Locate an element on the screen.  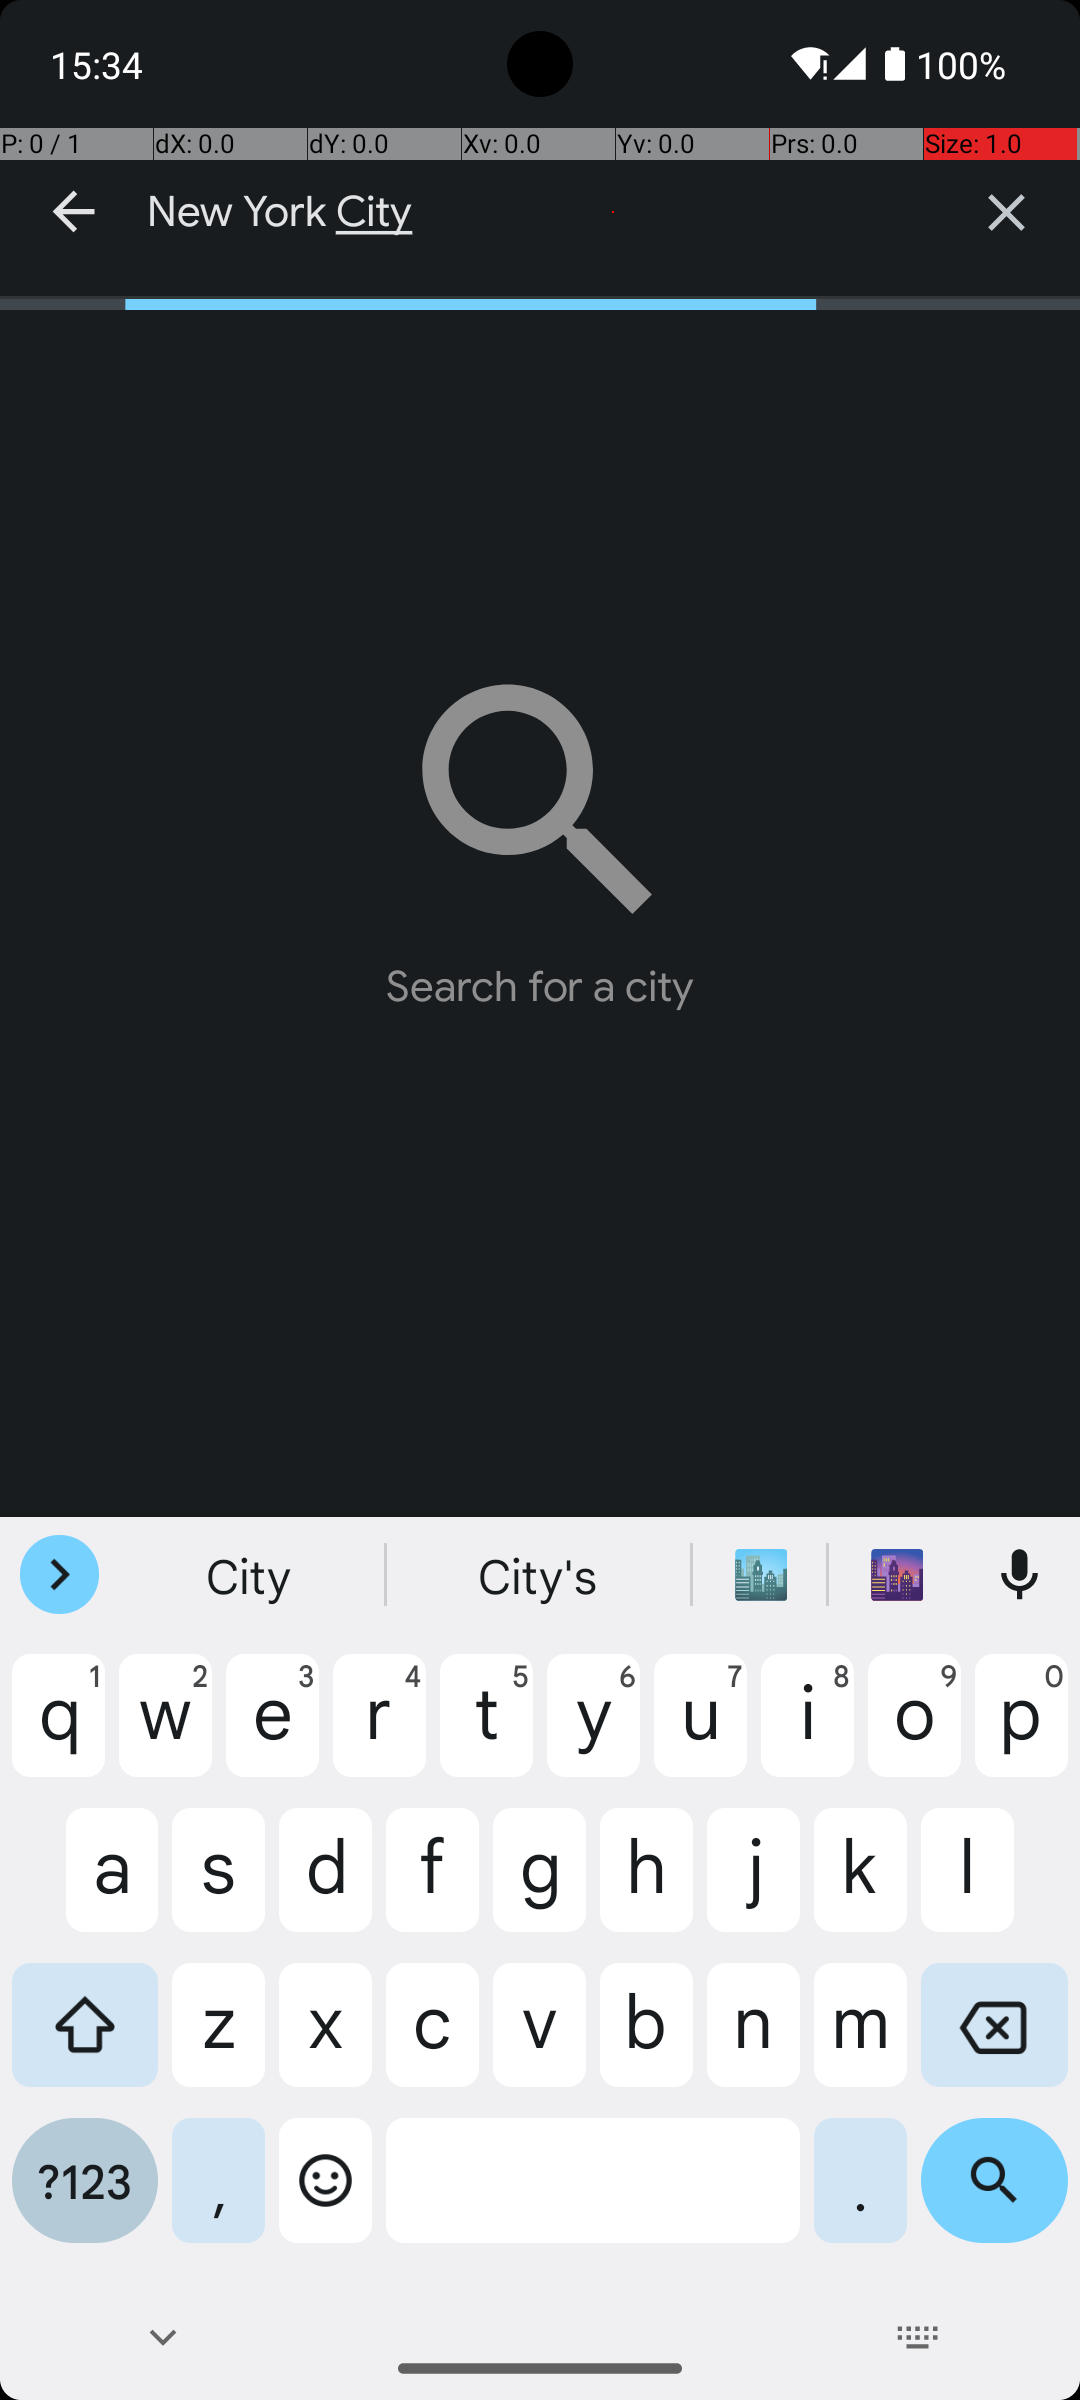
City is located at coordinates (251, 1575).